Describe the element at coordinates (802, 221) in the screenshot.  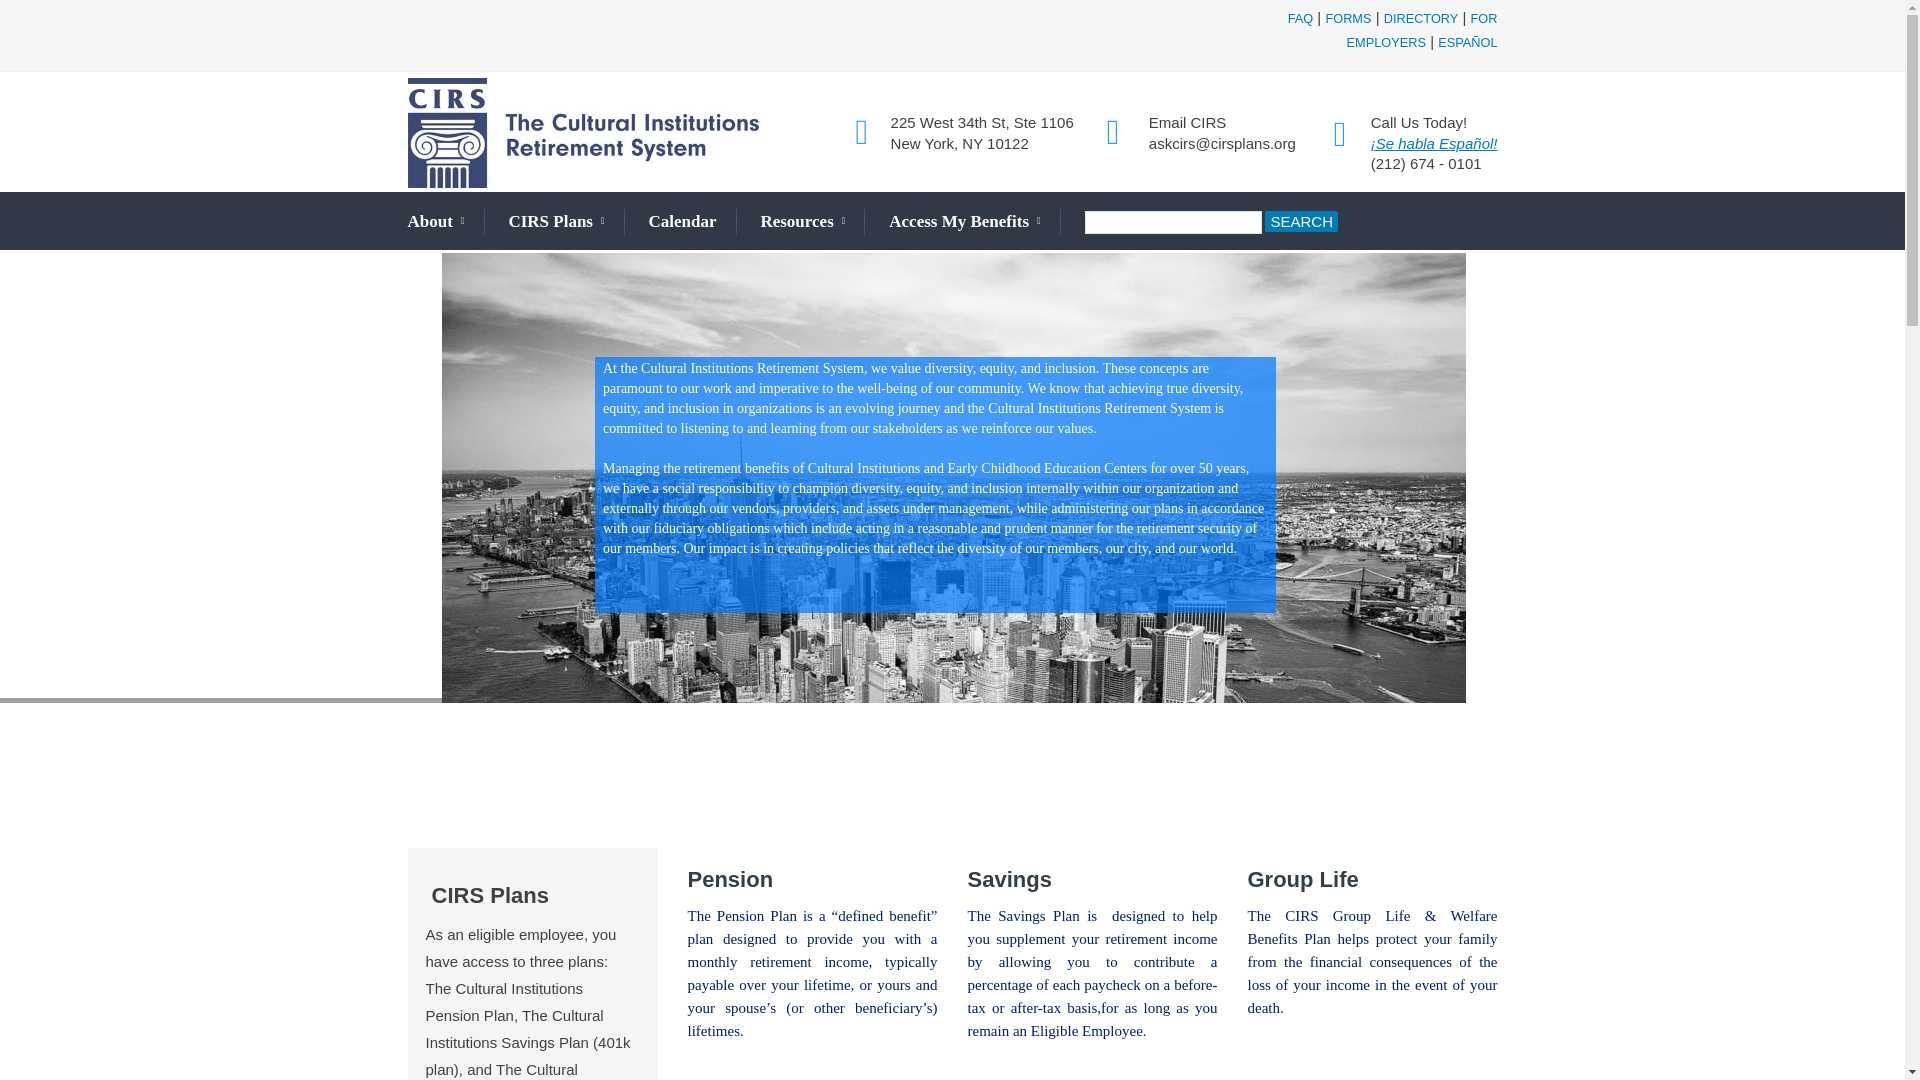
I see `Resources` at that location.